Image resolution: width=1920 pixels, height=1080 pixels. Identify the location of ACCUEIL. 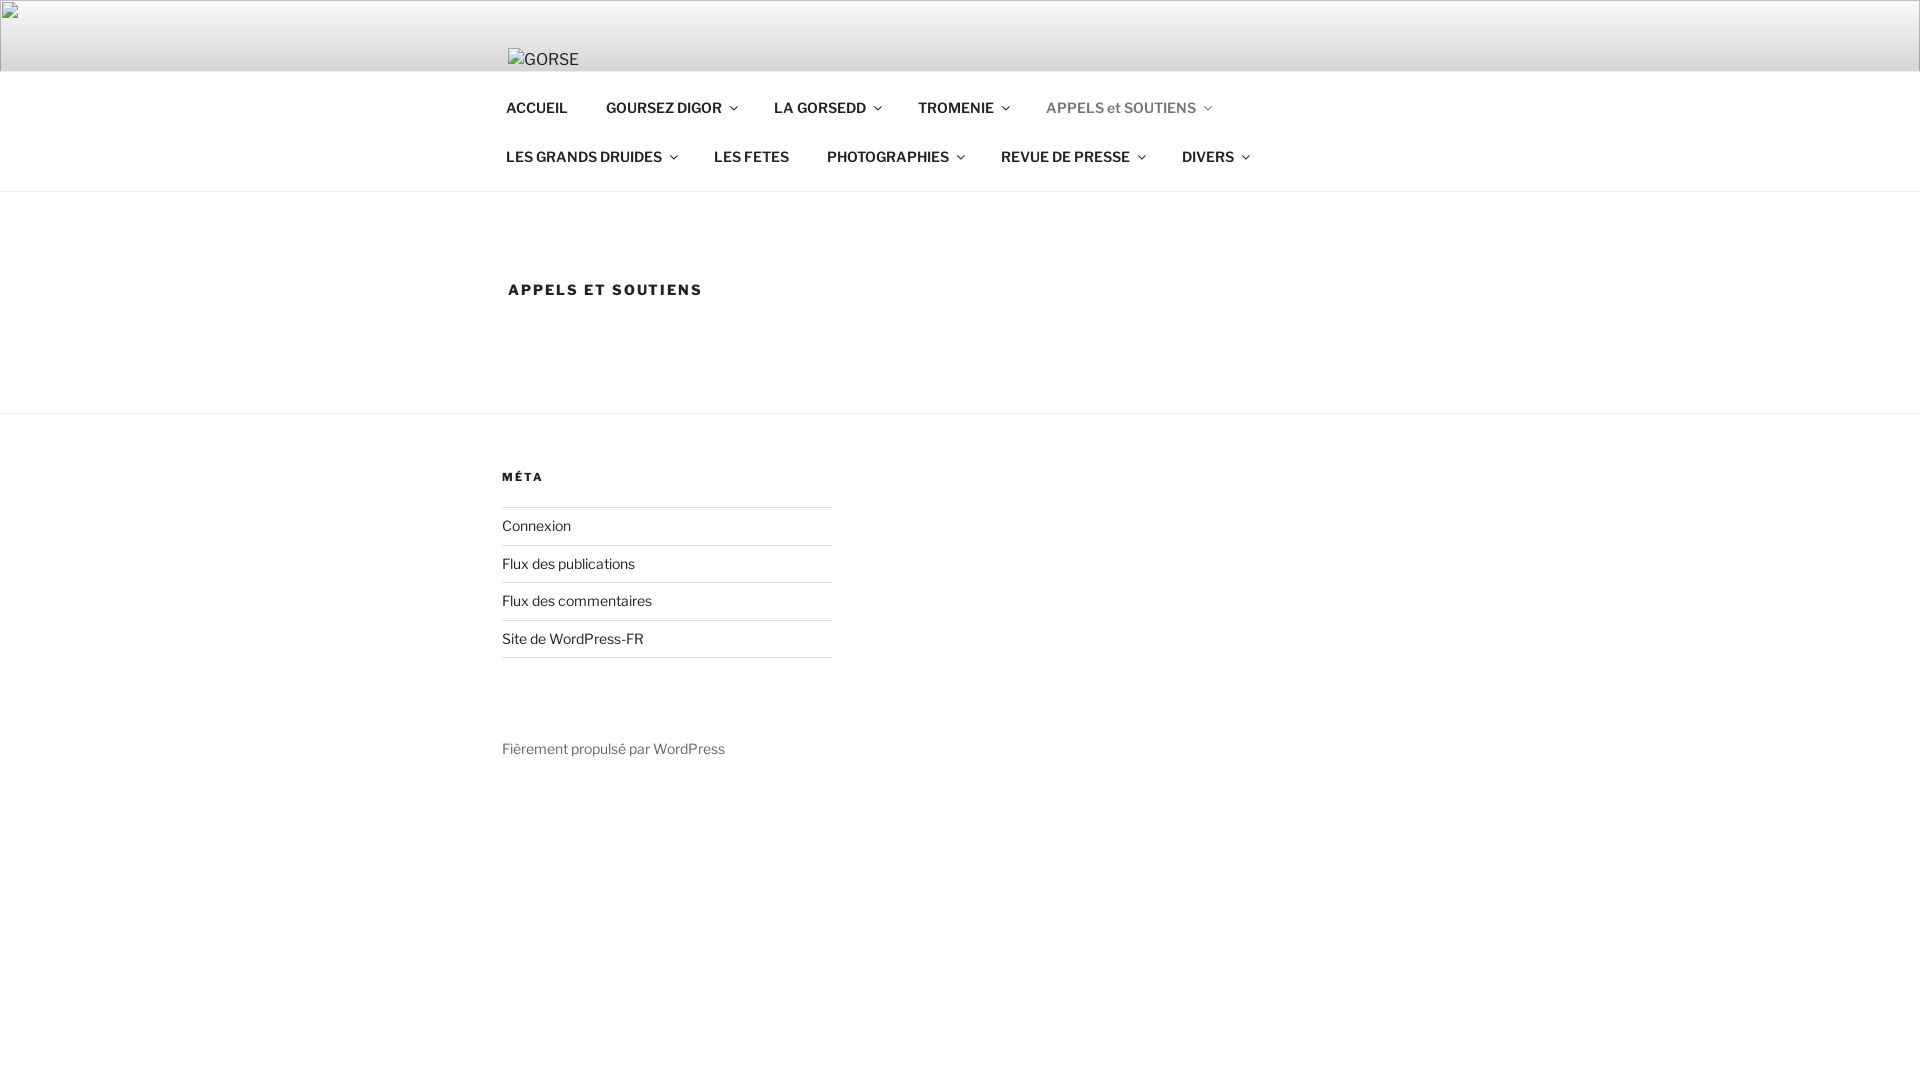
(536, 106).